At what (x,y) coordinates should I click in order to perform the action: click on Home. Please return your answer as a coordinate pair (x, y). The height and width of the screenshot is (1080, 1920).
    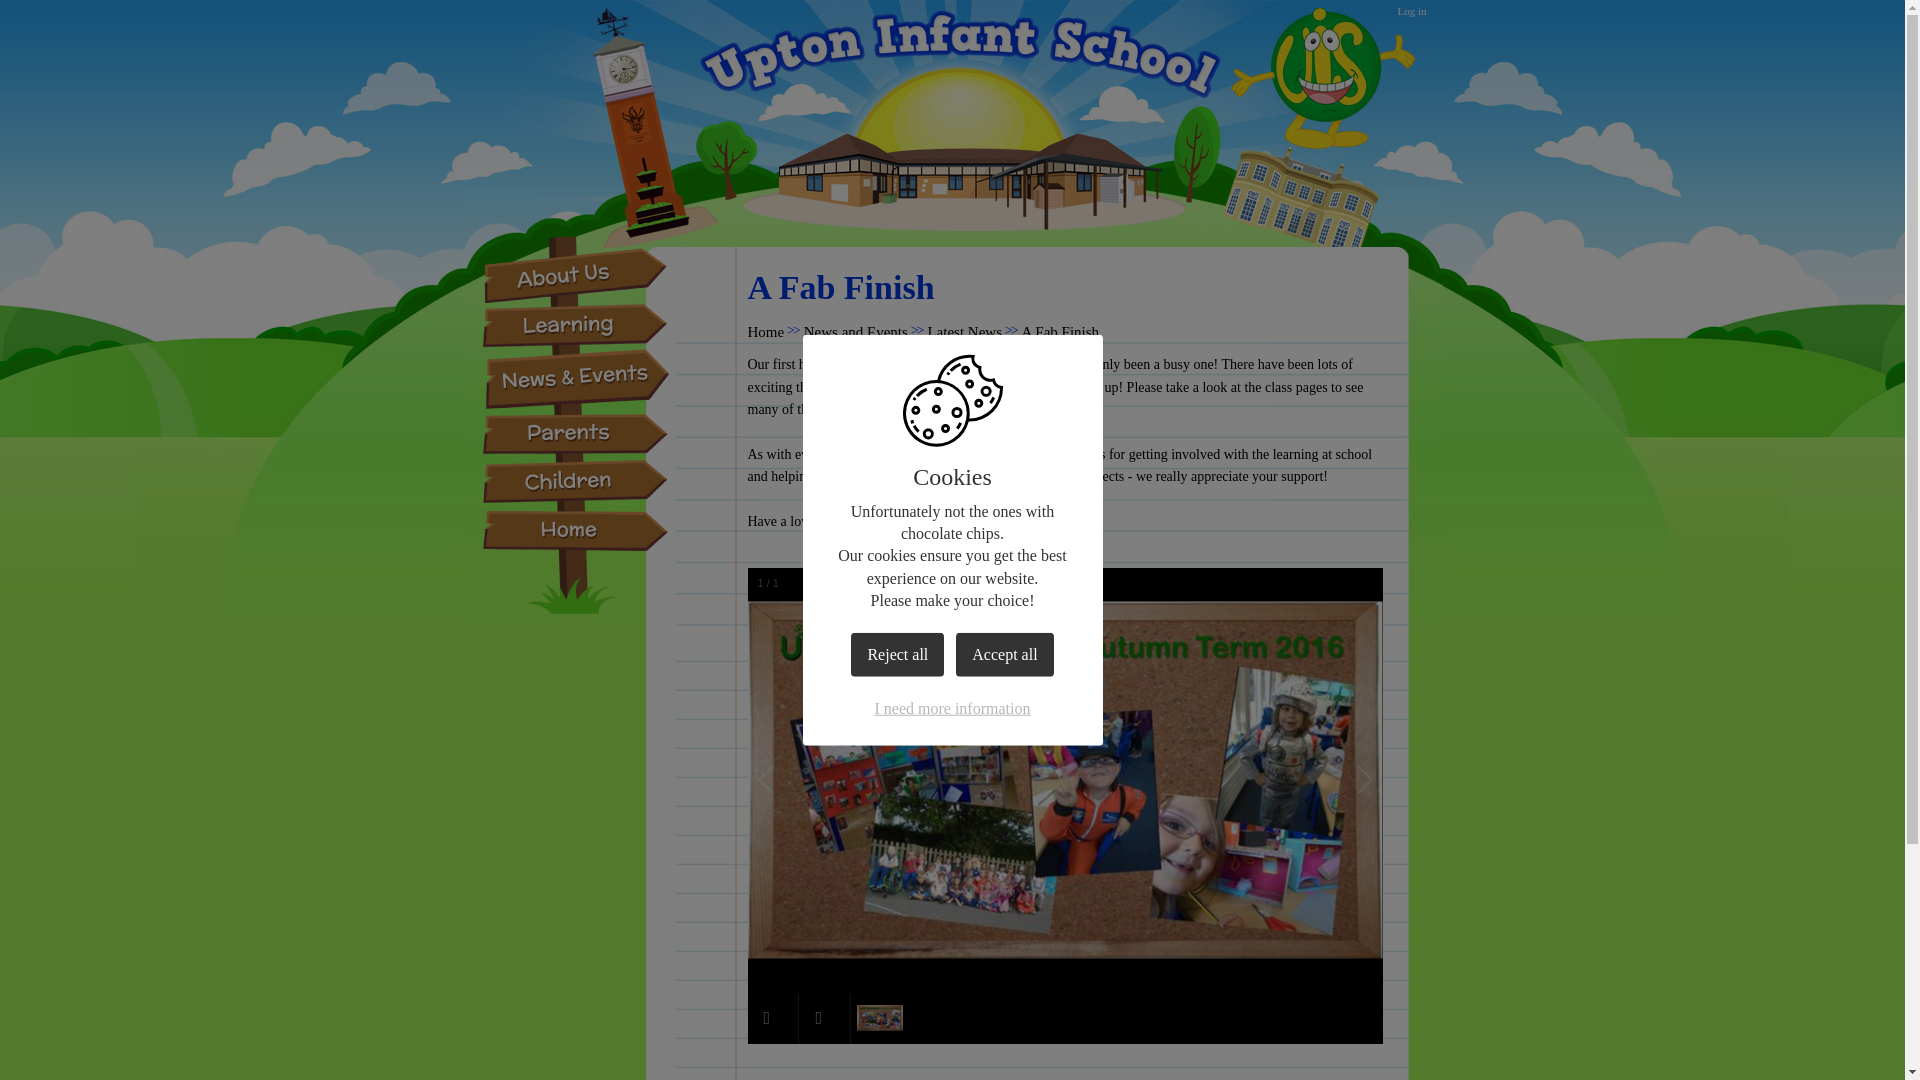
    Looking at the image, I should click on (766, 332).